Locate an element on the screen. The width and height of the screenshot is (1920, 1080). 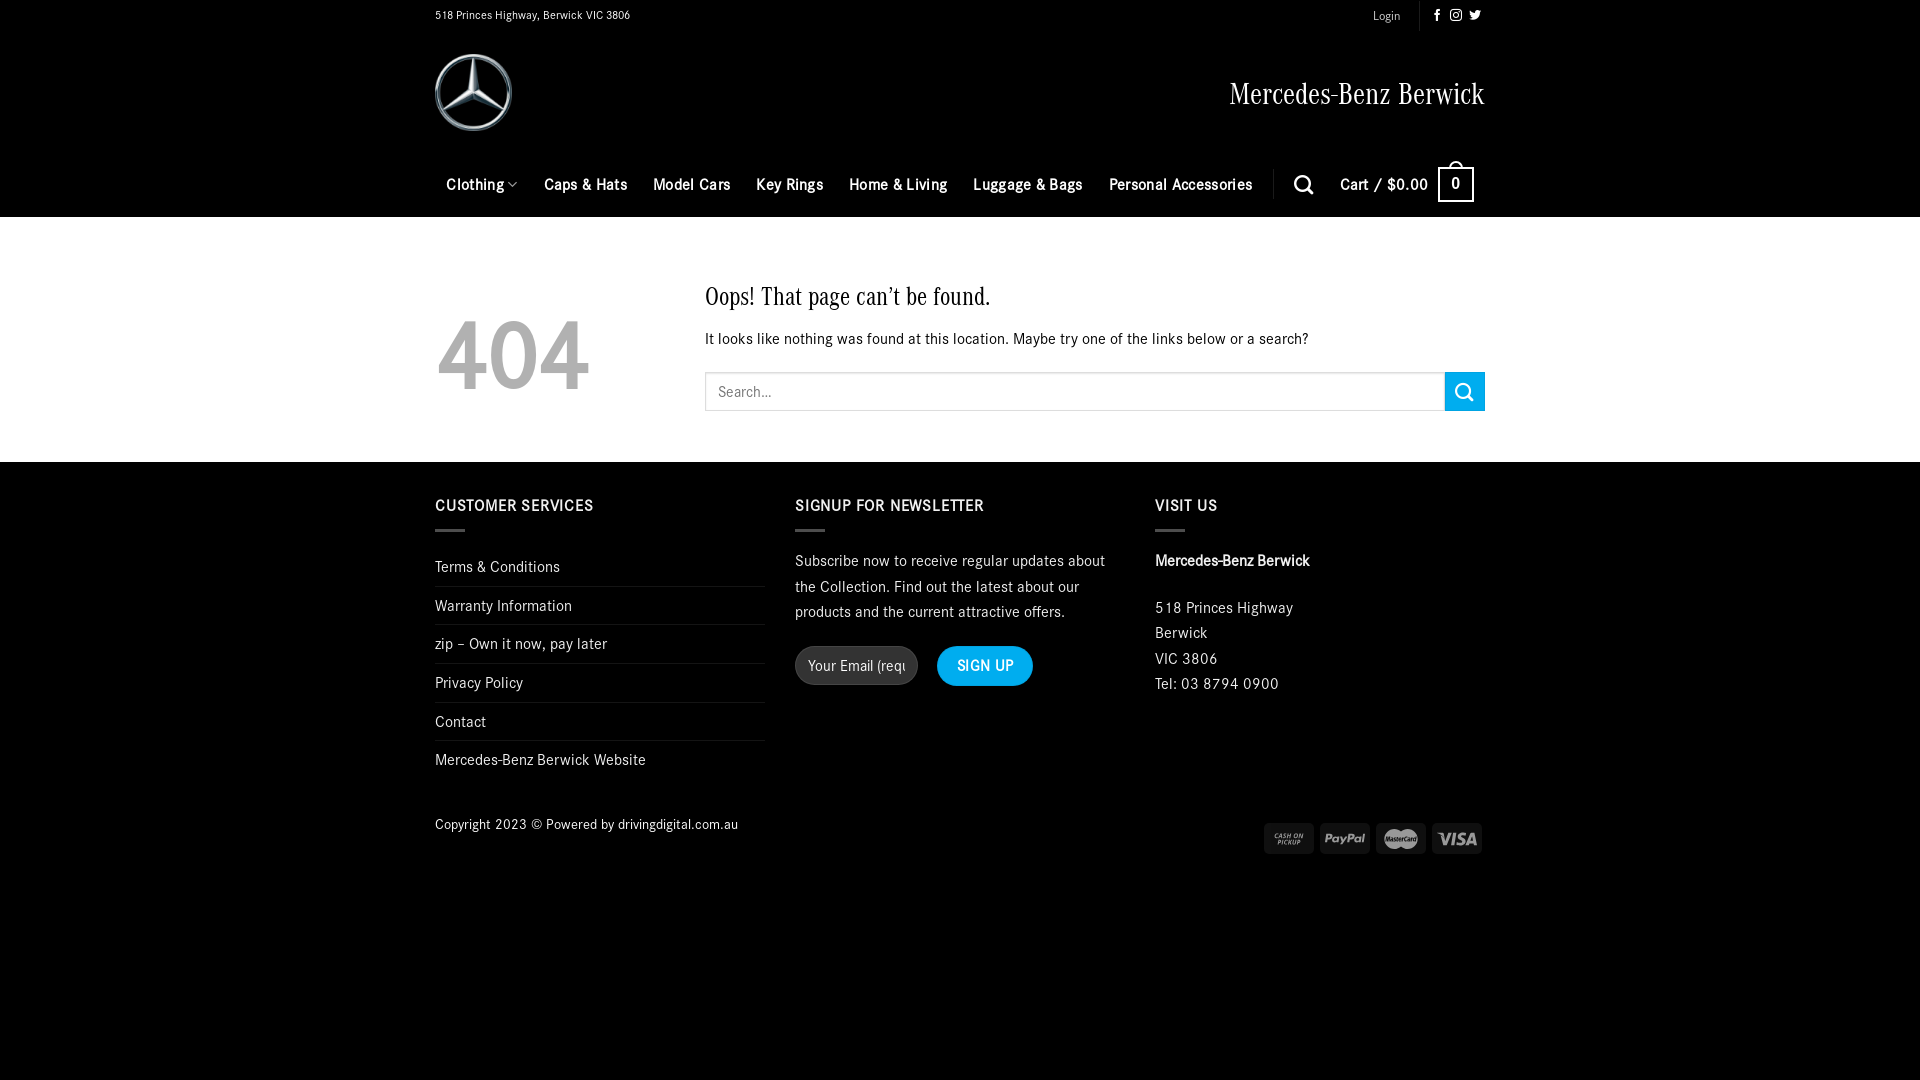
Privacy Policy is located at coordinates (479, 683).